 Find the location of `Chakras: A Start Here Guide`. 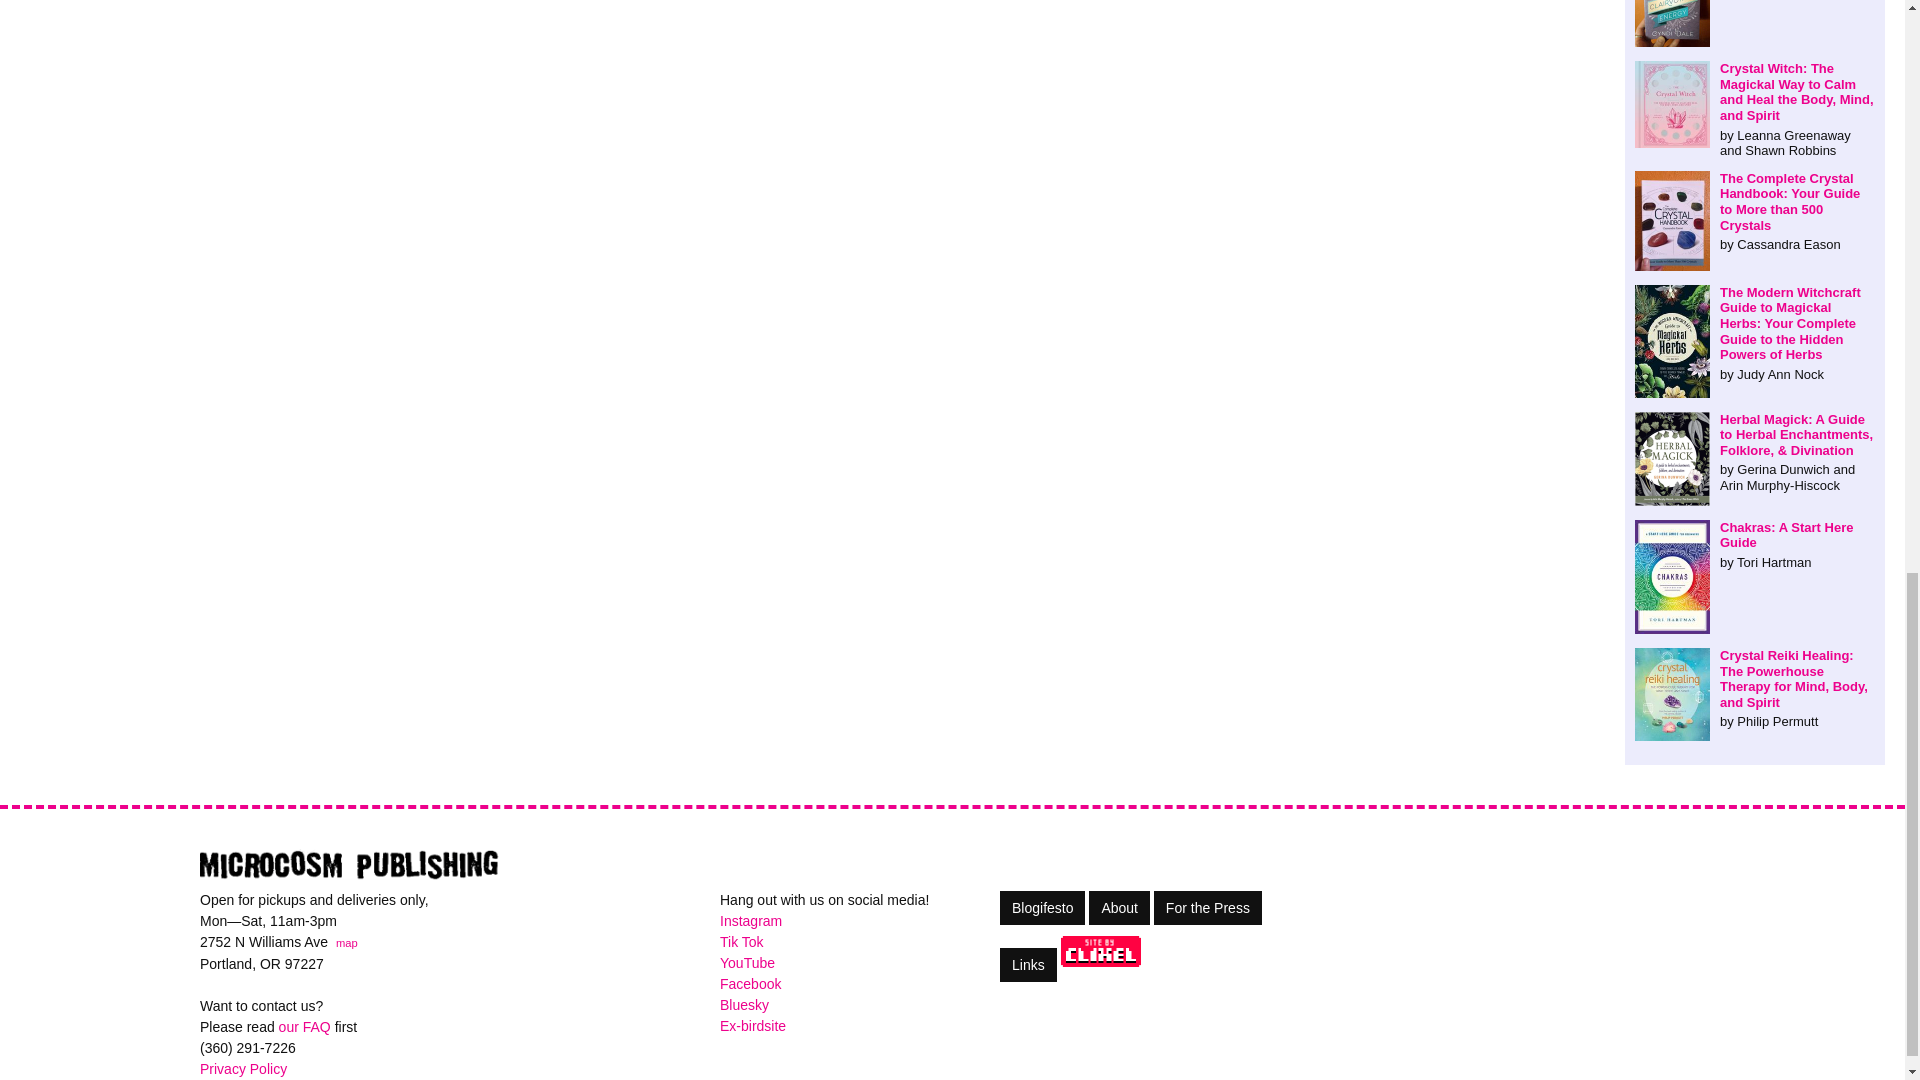

Chakras: A Start Here Guide is located at coordinates (1755, 545).